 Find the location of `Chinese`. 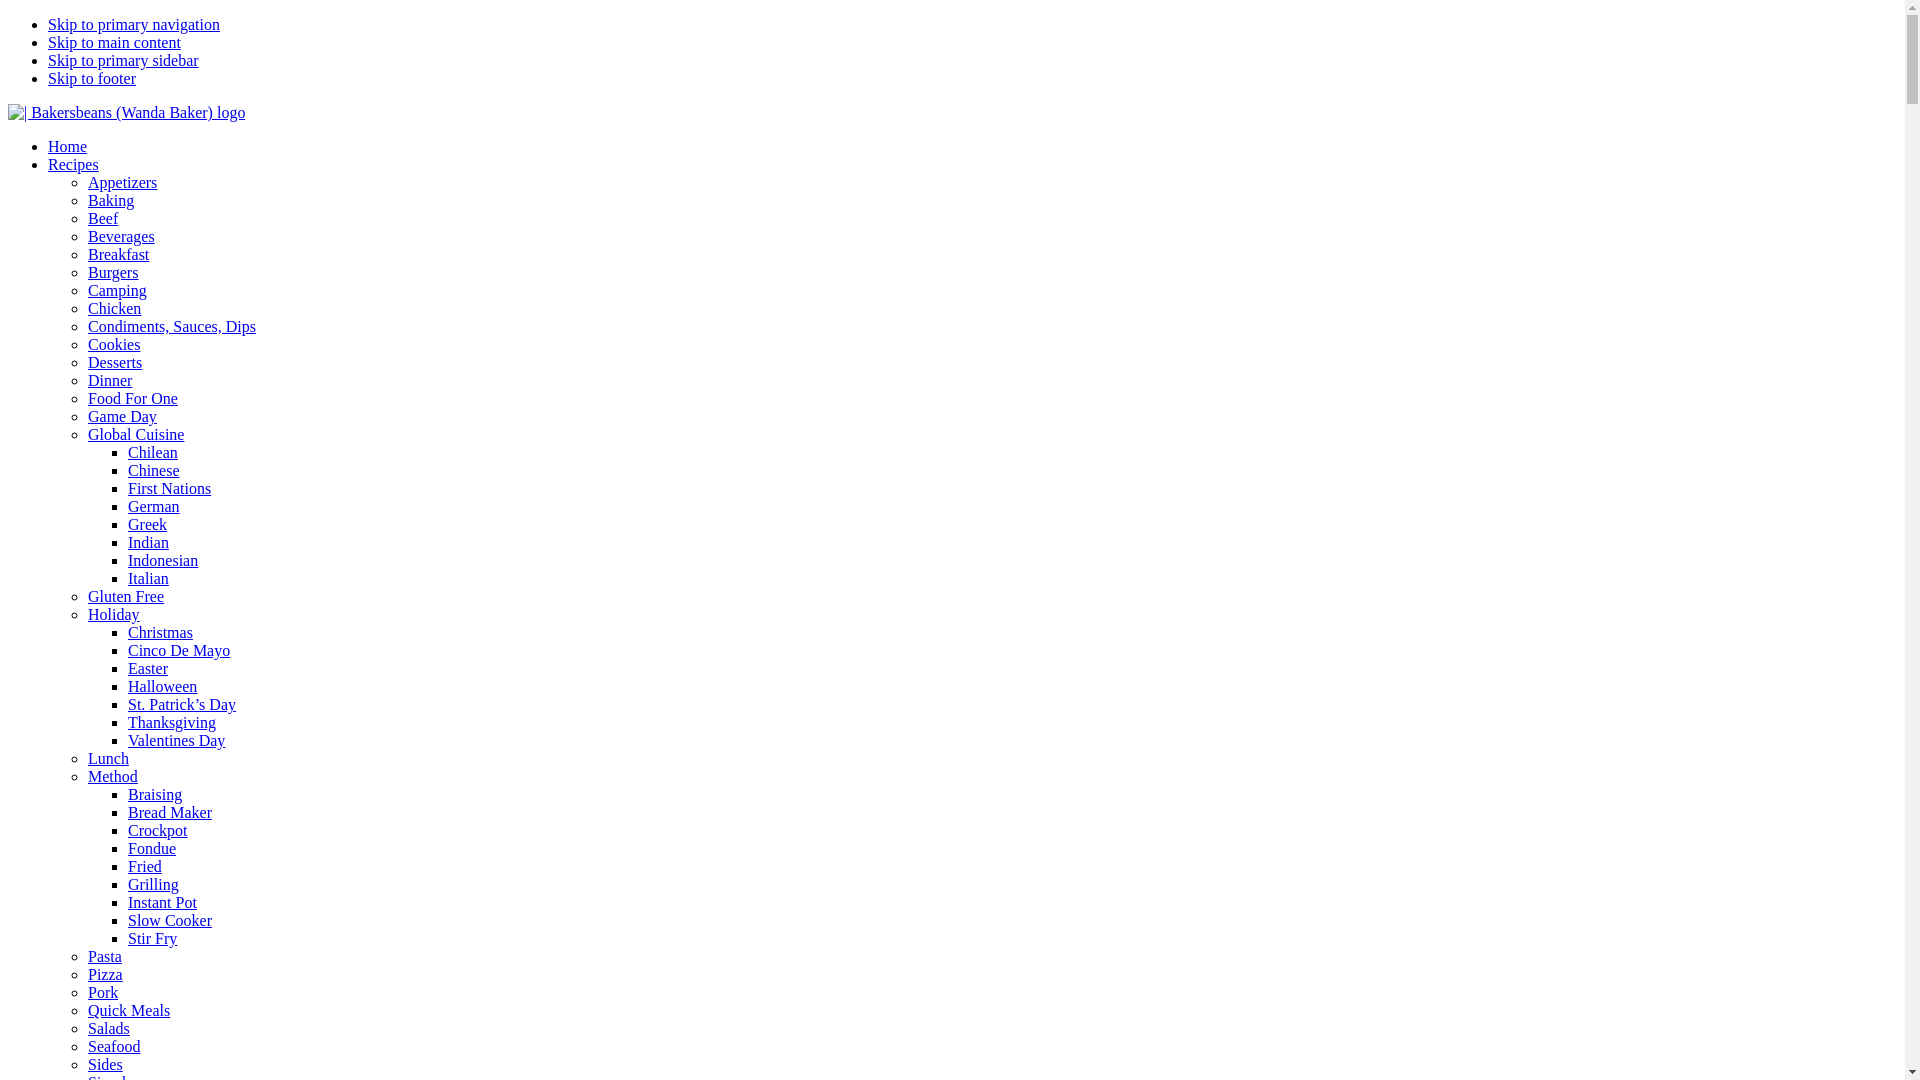

Chinese is located at coordinates (154, 470).